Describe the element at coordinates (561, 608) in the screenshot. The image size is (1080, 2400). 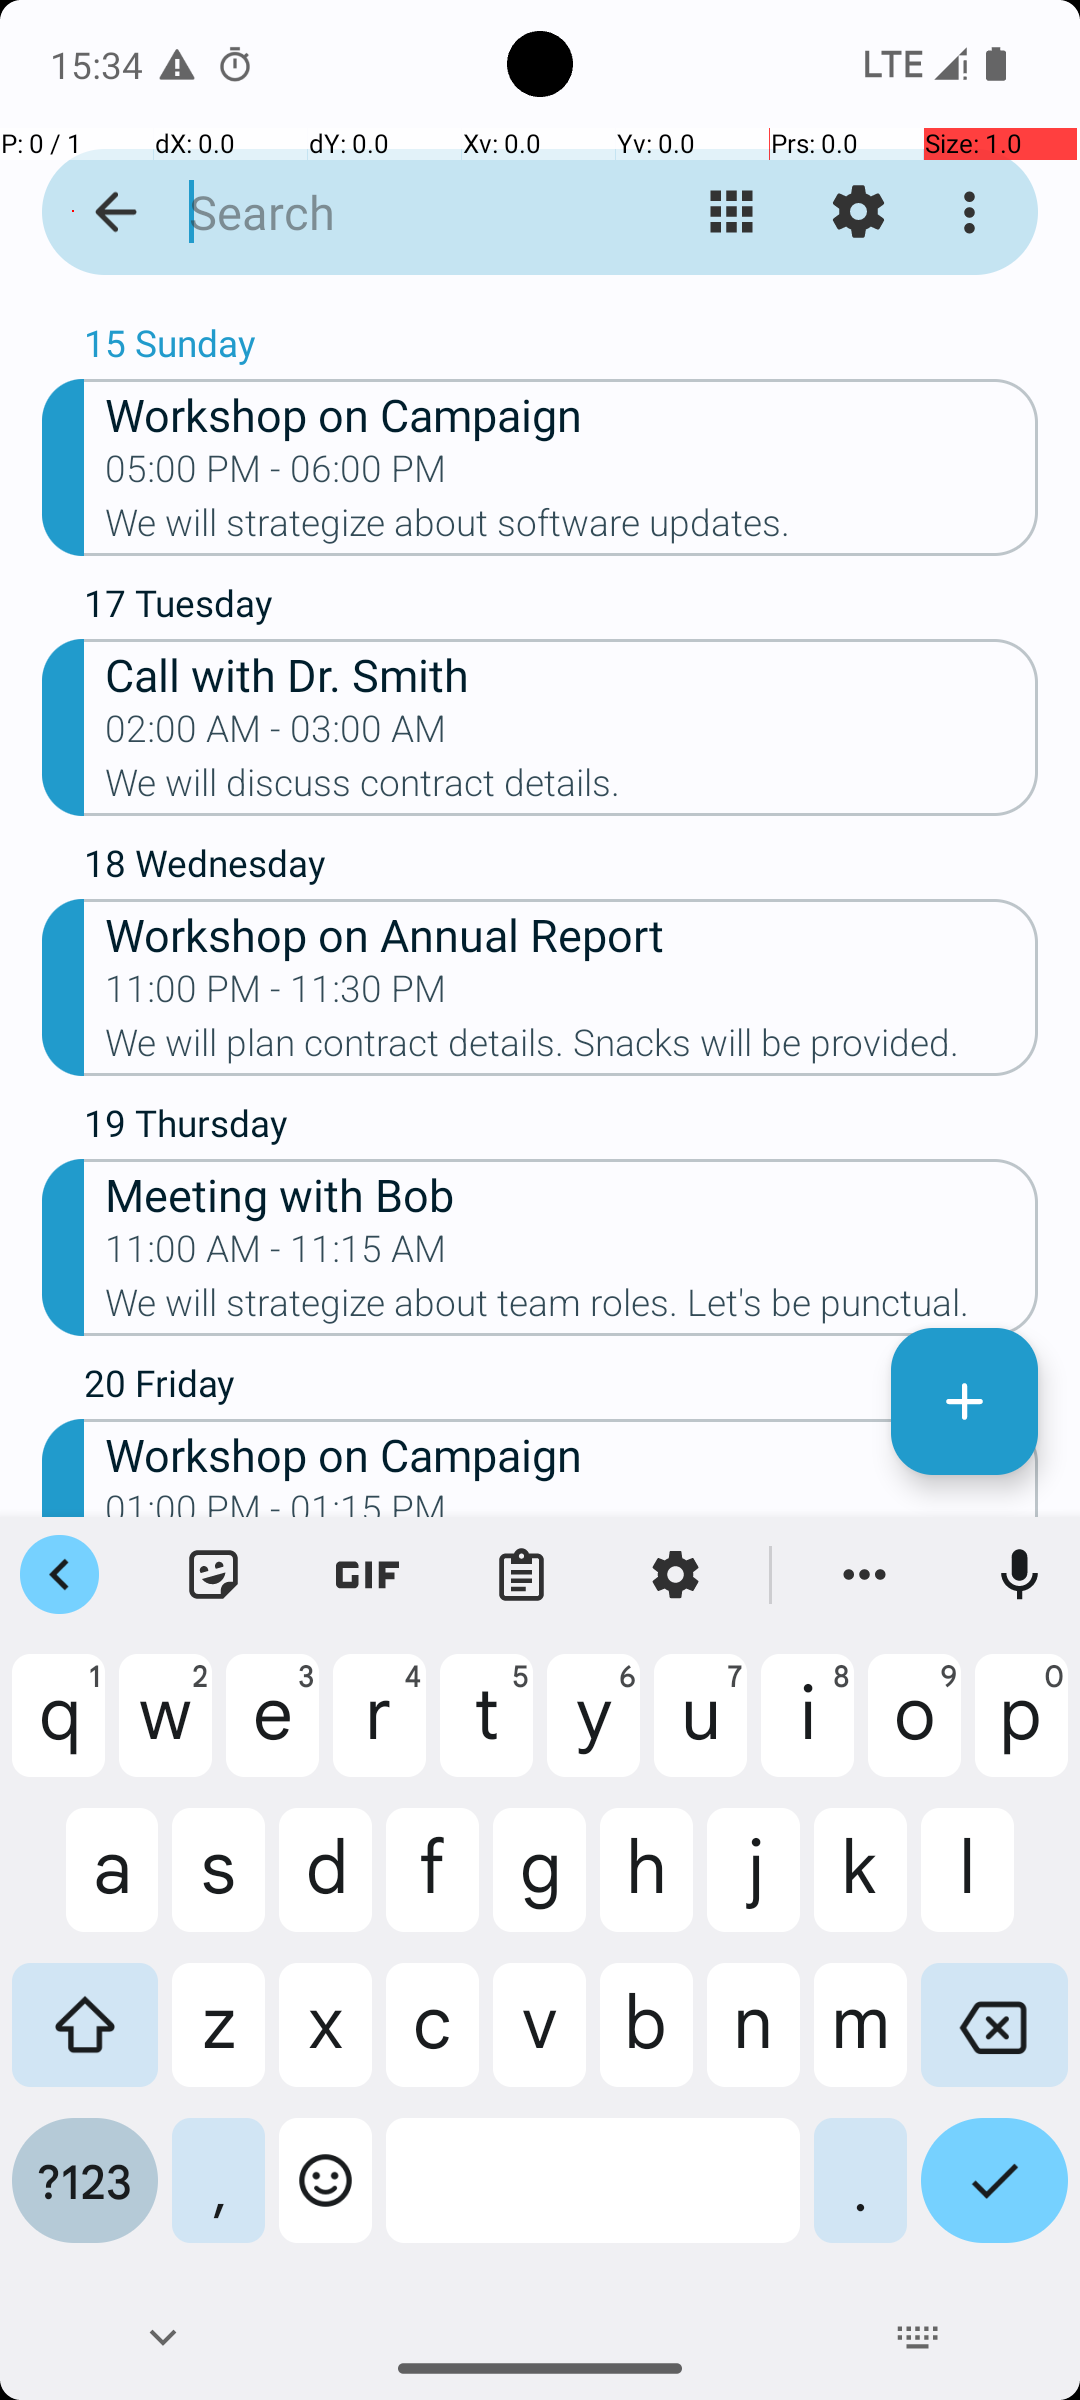
I see `17 Tuesday` at that location.